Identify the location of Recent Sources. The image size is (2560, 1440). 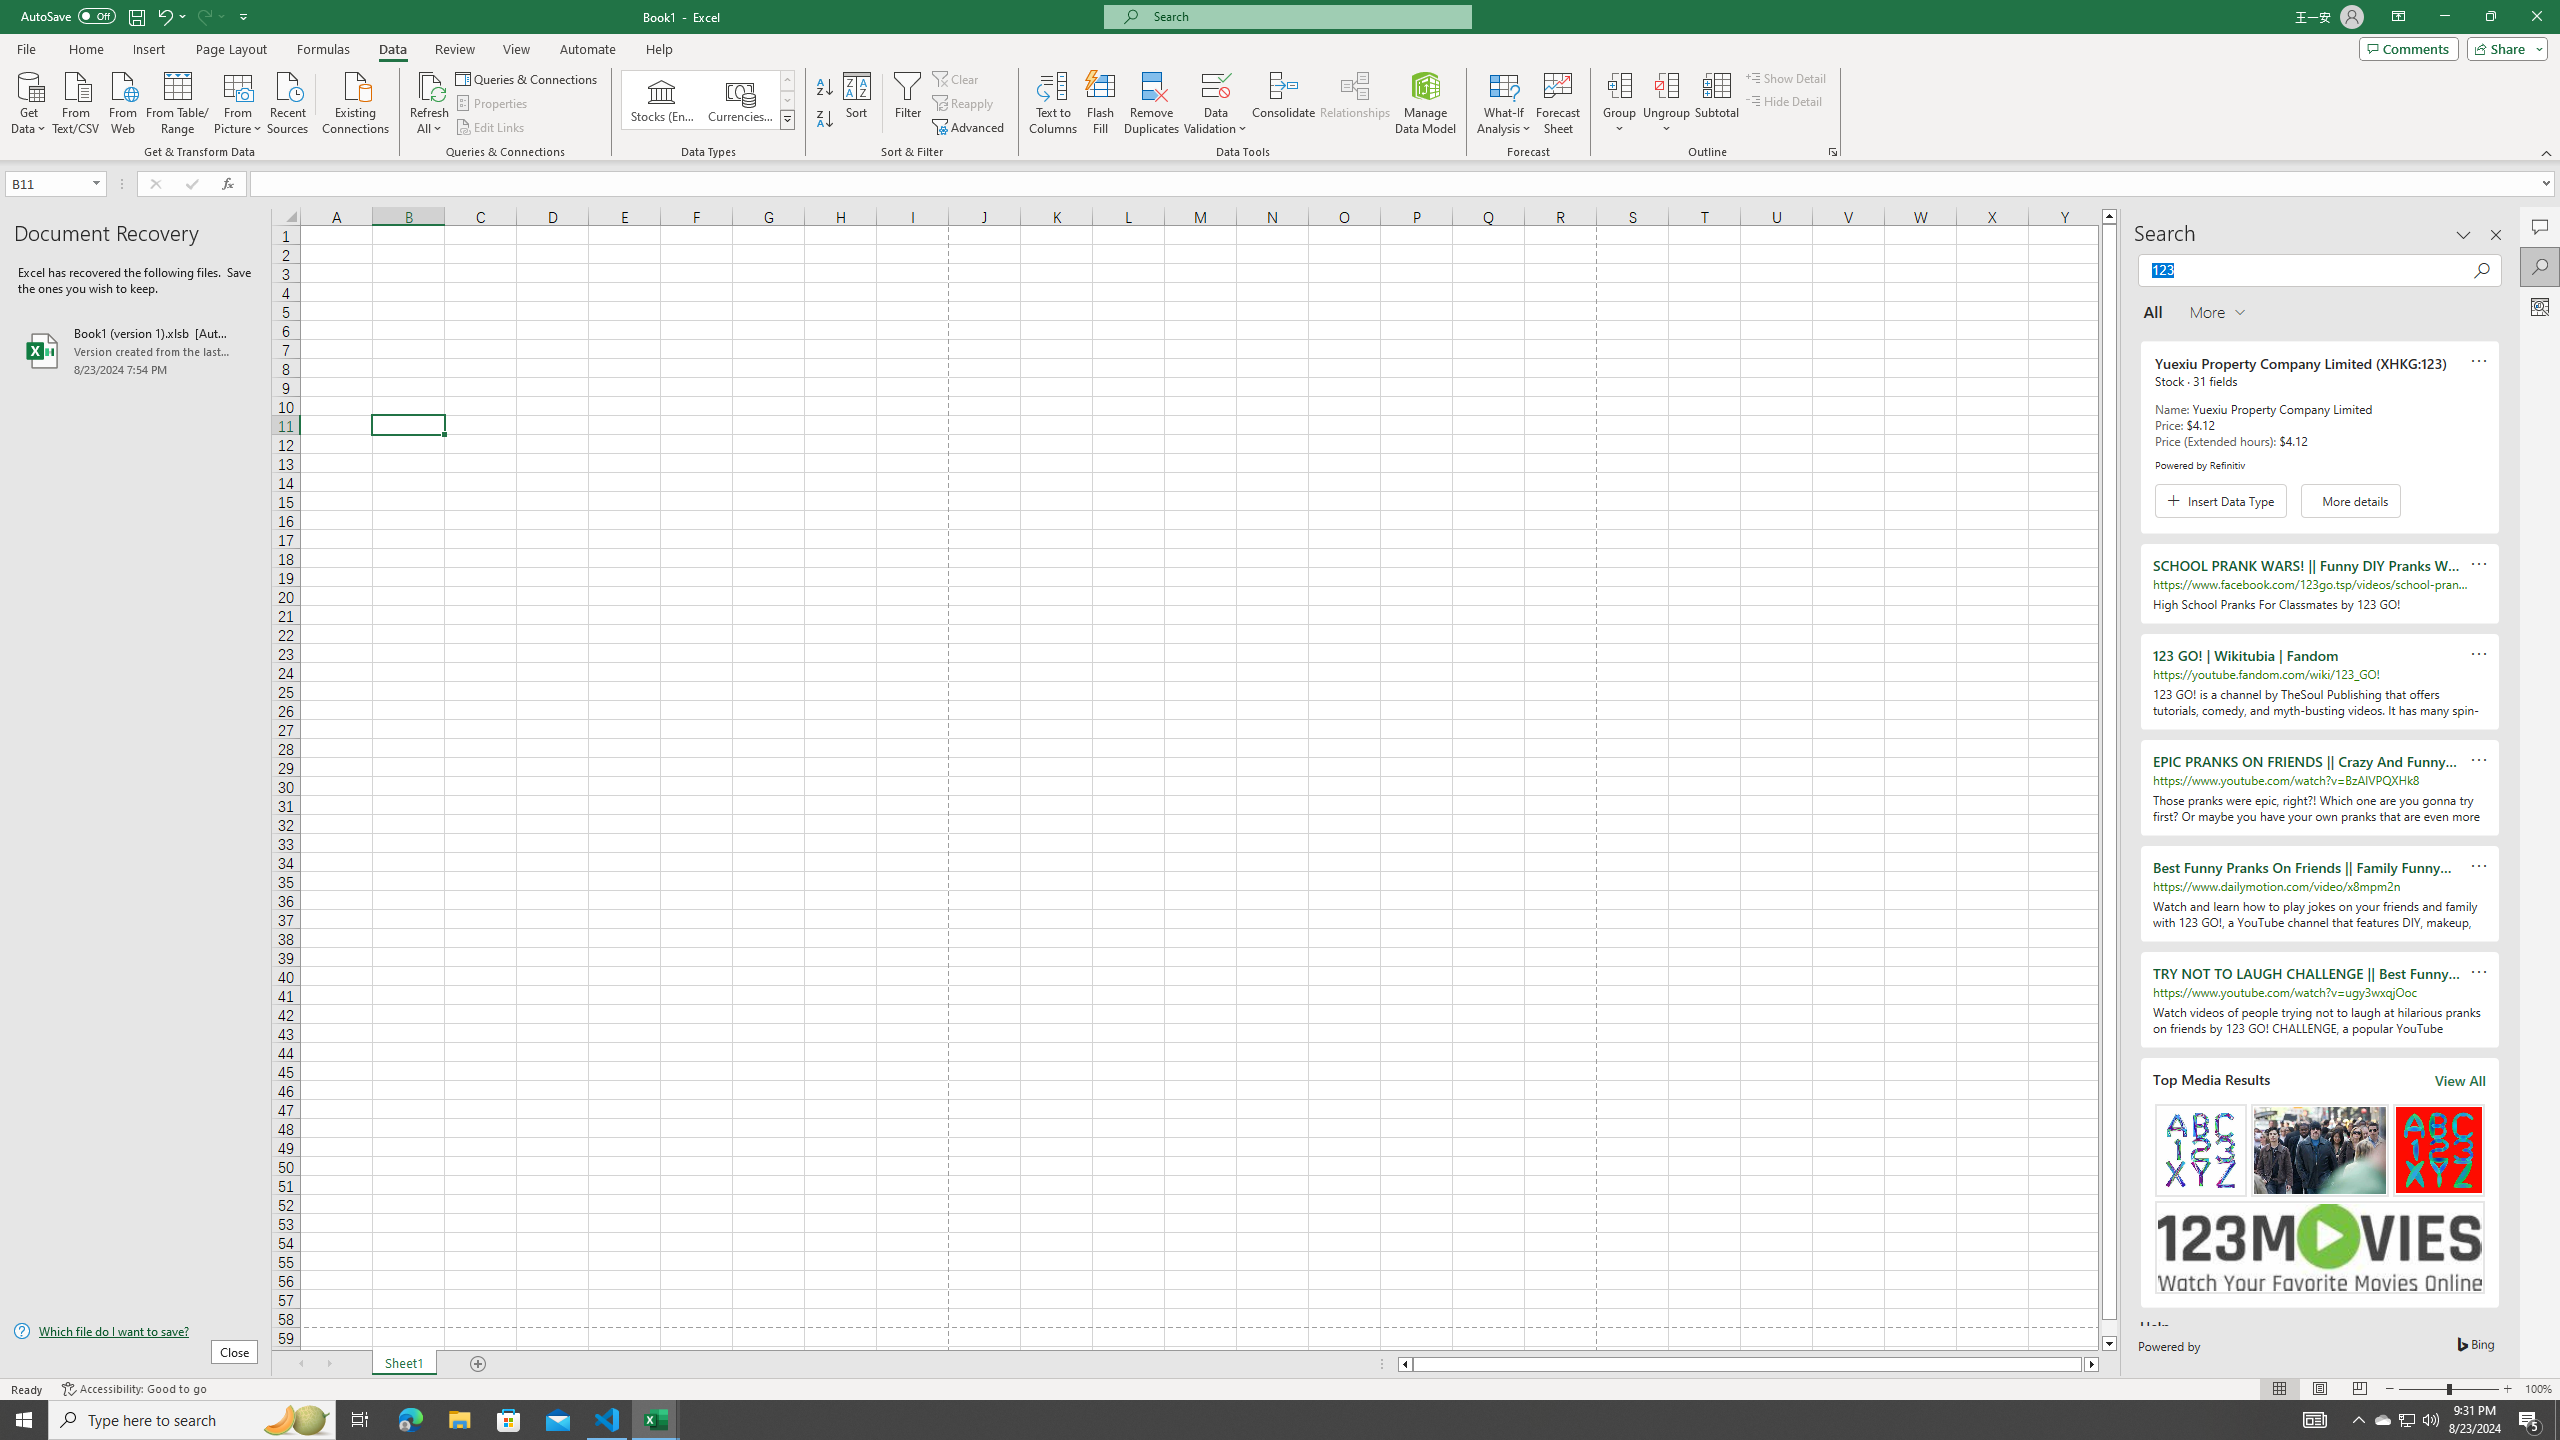
(288, 101).